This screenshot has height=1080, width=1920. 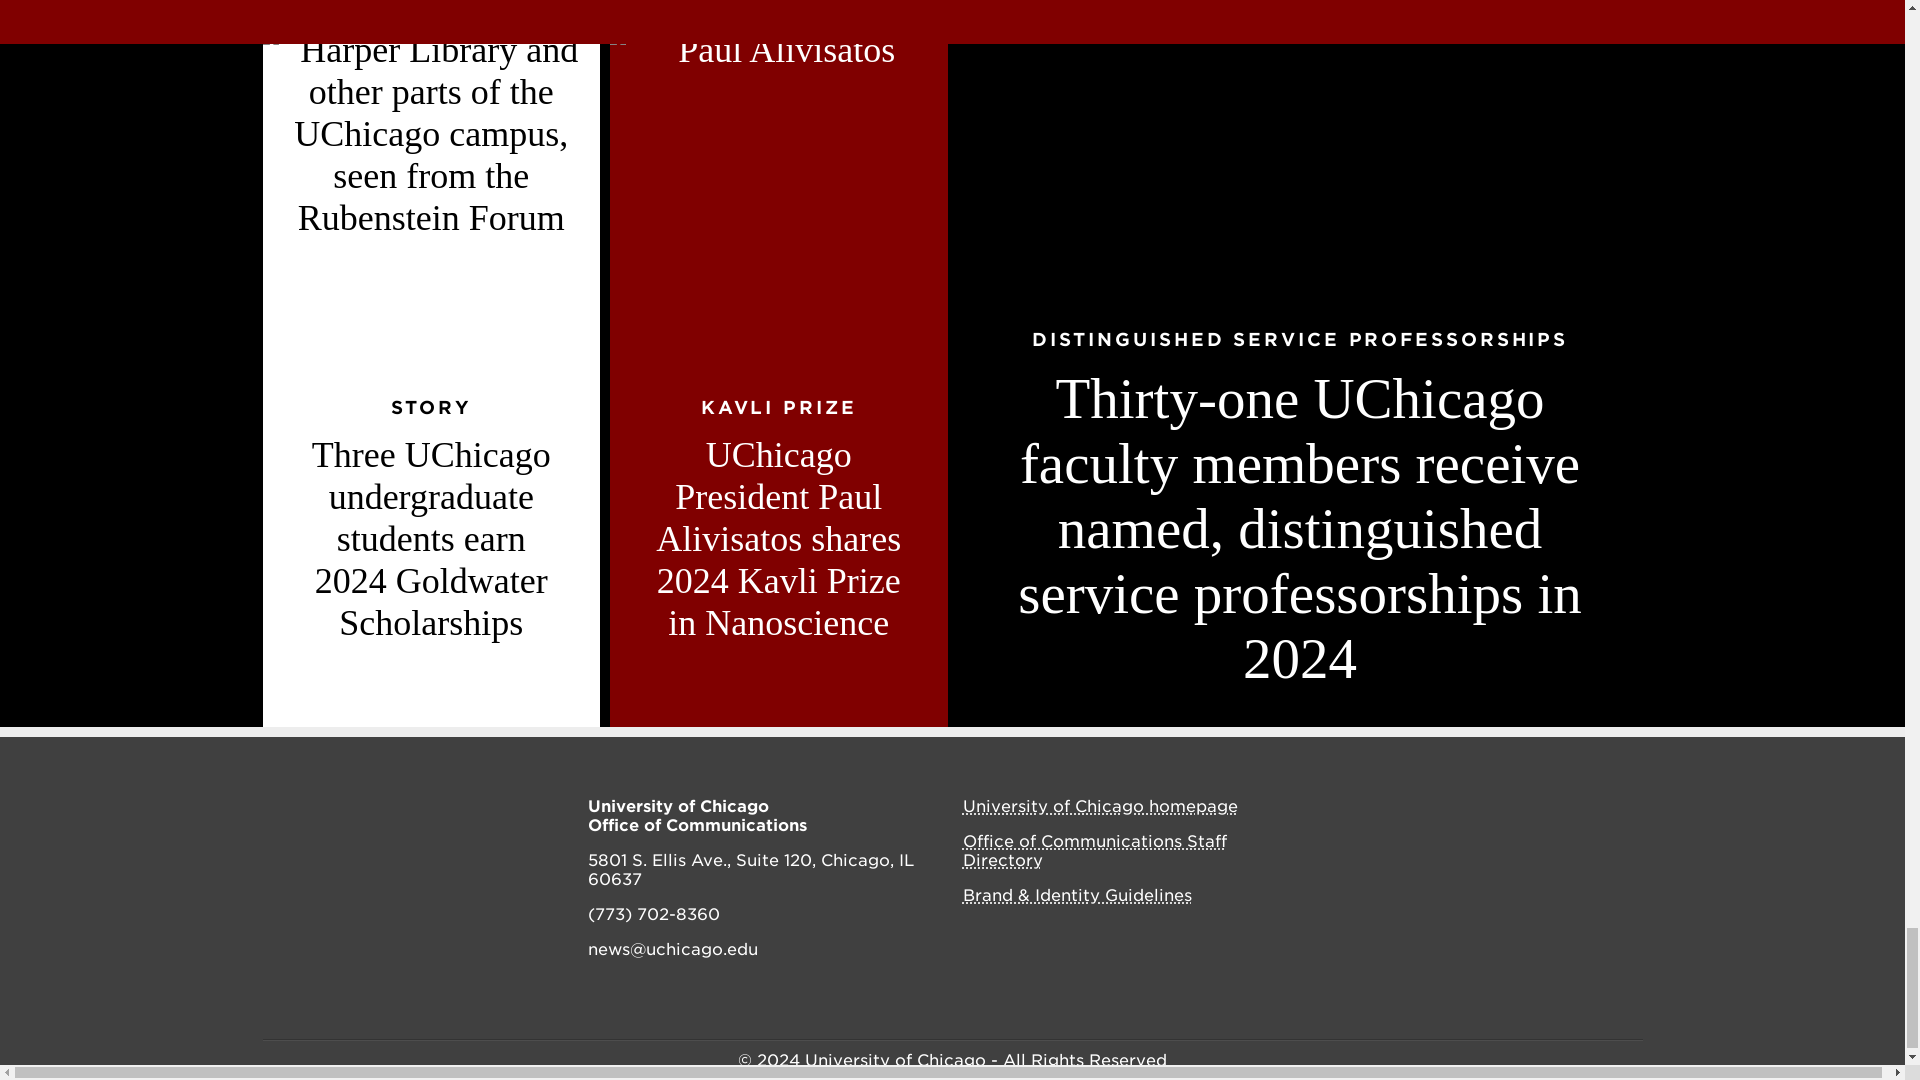 I want to click on Connect with UChicago on Linkedin, so click(x=1558, y=808).